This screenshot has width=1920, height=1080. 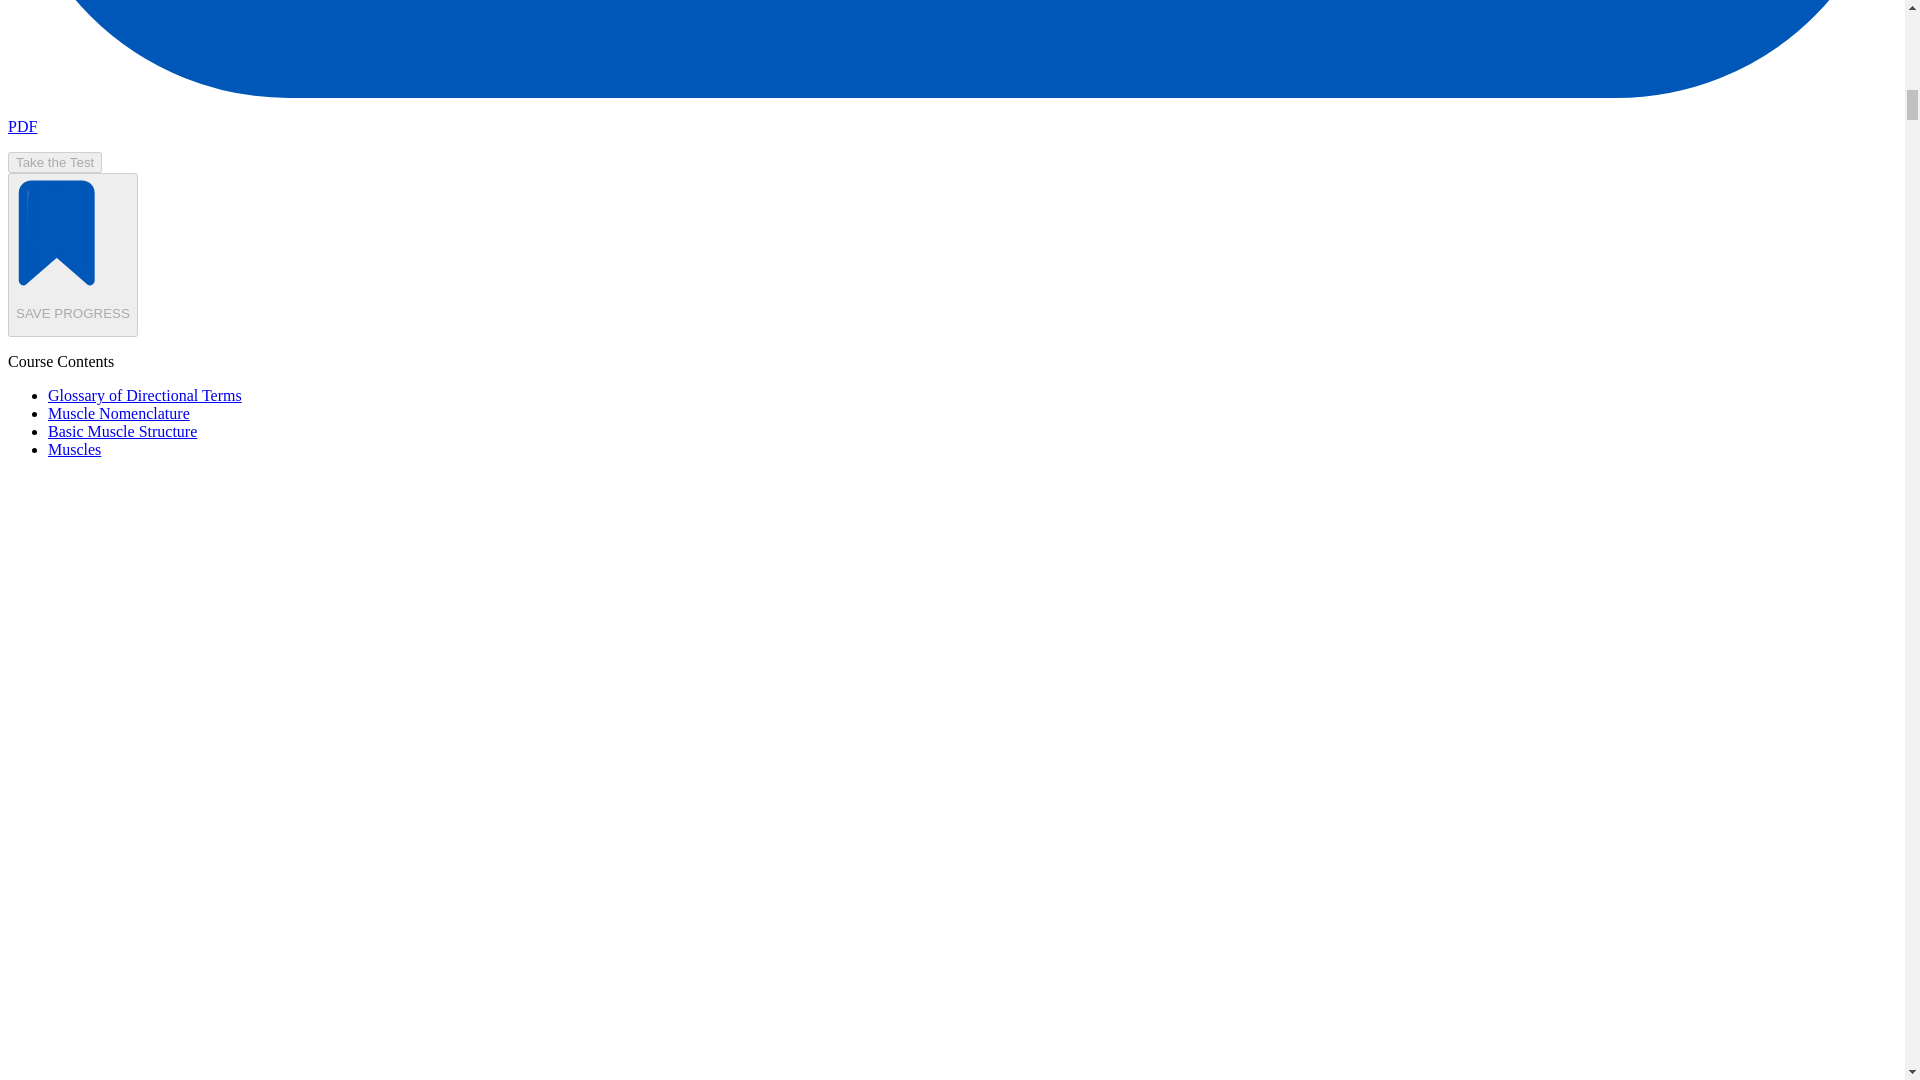 I want to click on Glossary of Directional Terms, so click(x=144, y=394).